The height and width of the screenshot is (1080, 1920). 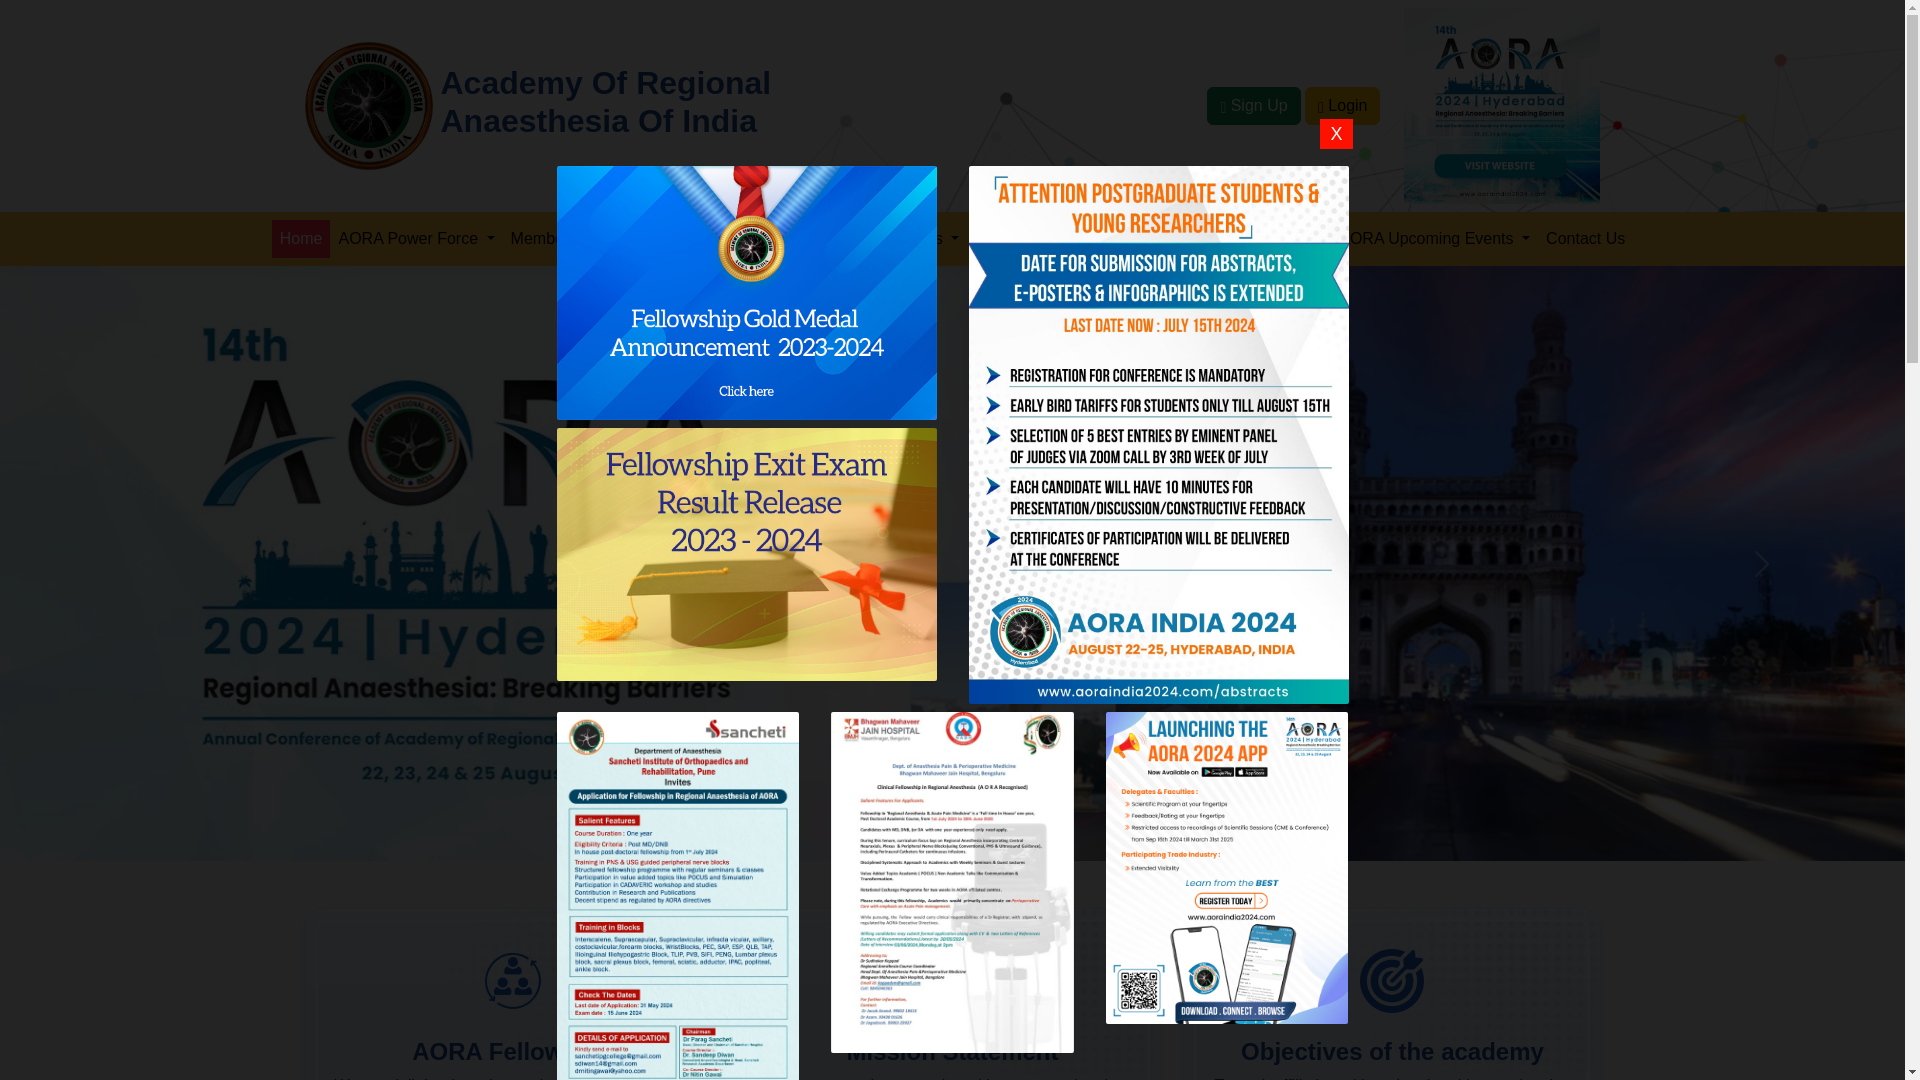 I want to click on Sign Up, so click(x=1253, y=106).